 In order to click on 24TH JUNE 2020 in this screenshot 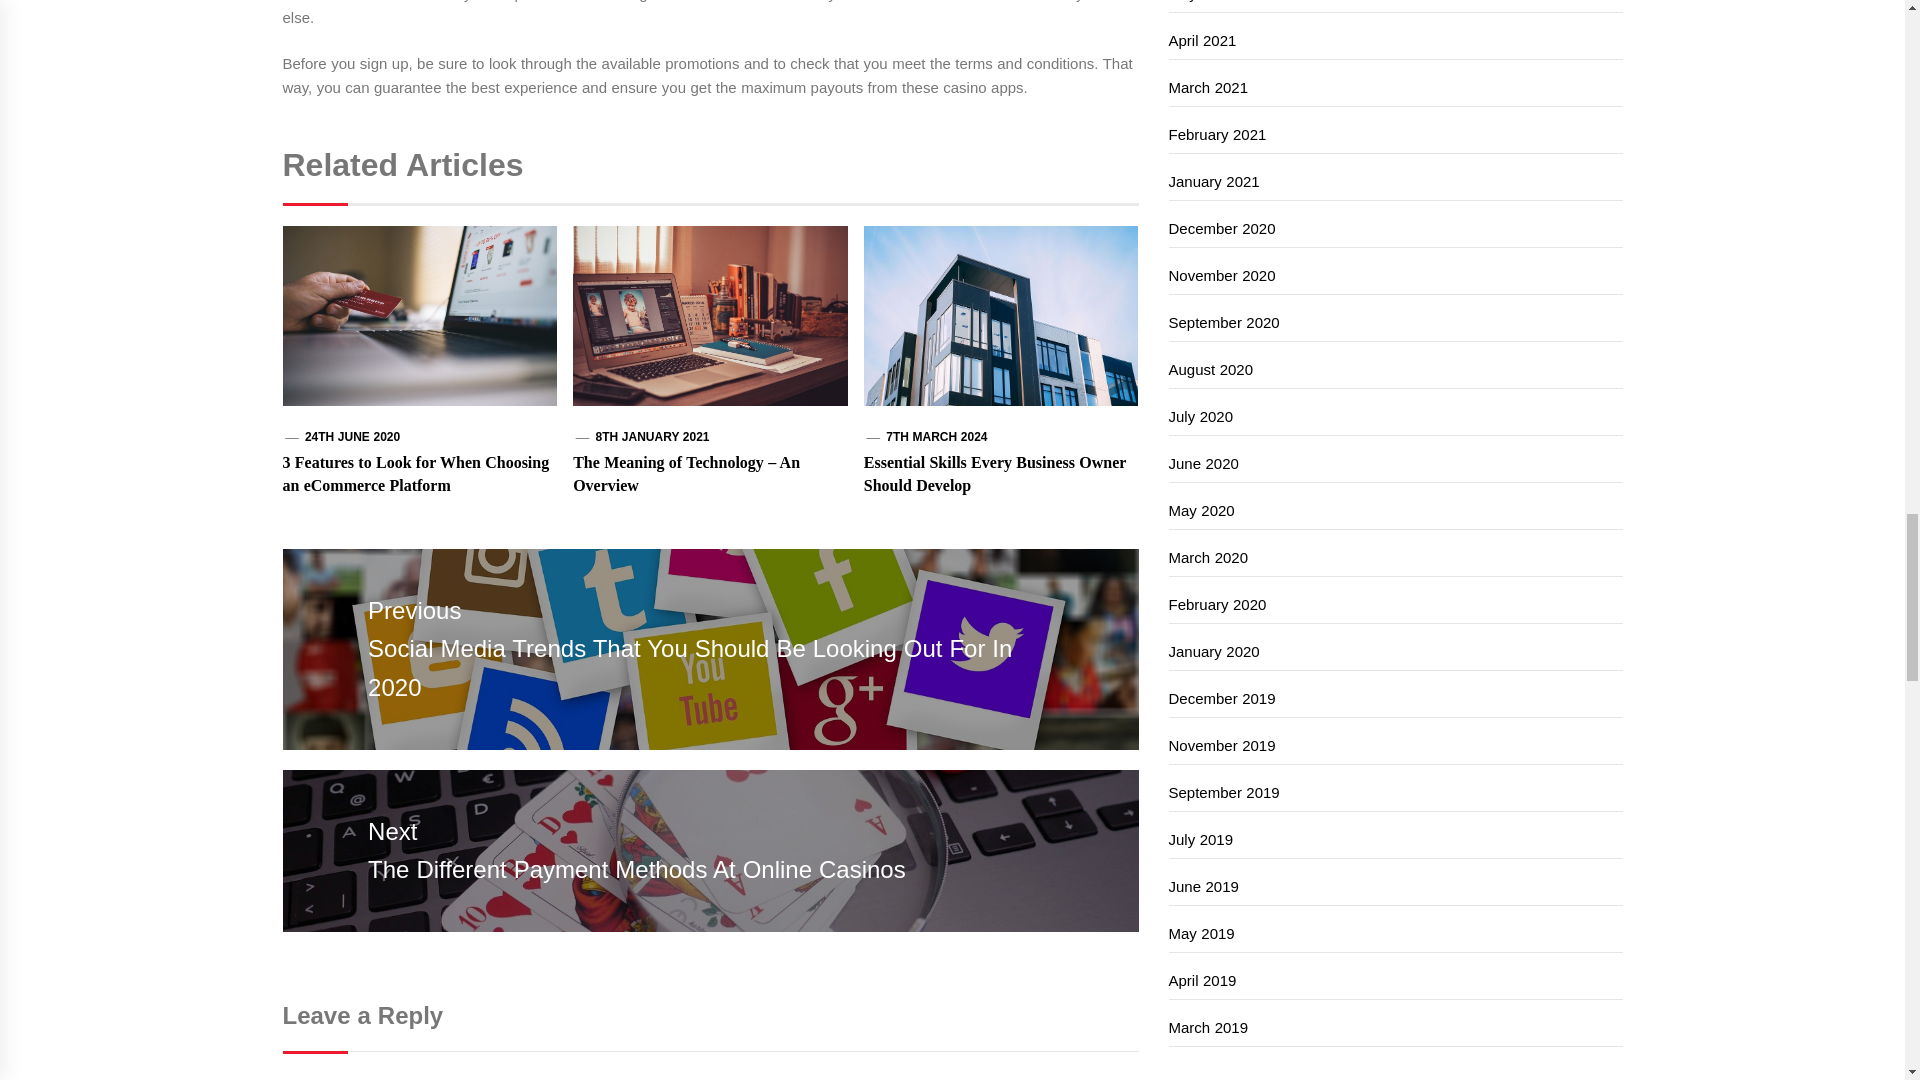, I will do `click(352, 436)`.